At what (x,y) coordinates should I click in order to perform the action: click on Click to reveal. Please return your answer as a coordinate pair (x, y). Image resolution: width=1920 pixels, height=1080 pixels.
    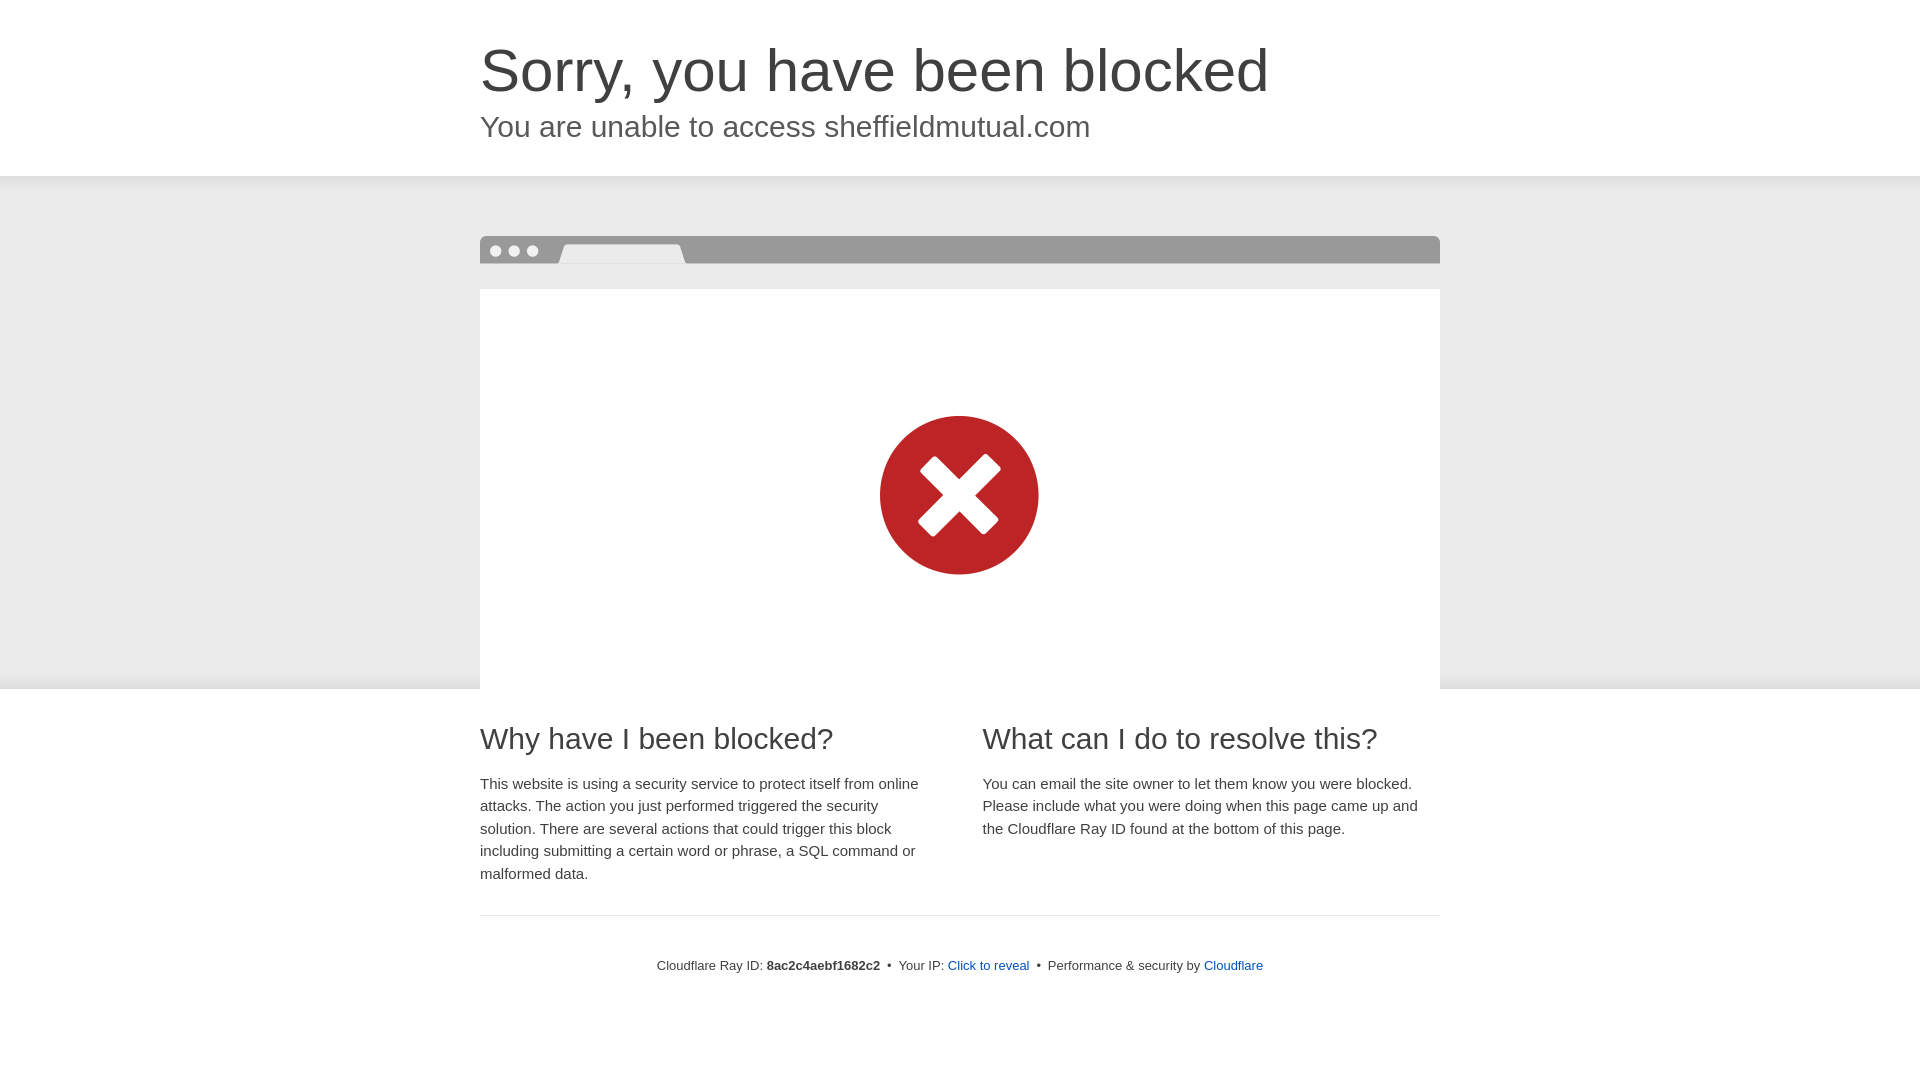
    Looking at the image, I should click on (988, 966).